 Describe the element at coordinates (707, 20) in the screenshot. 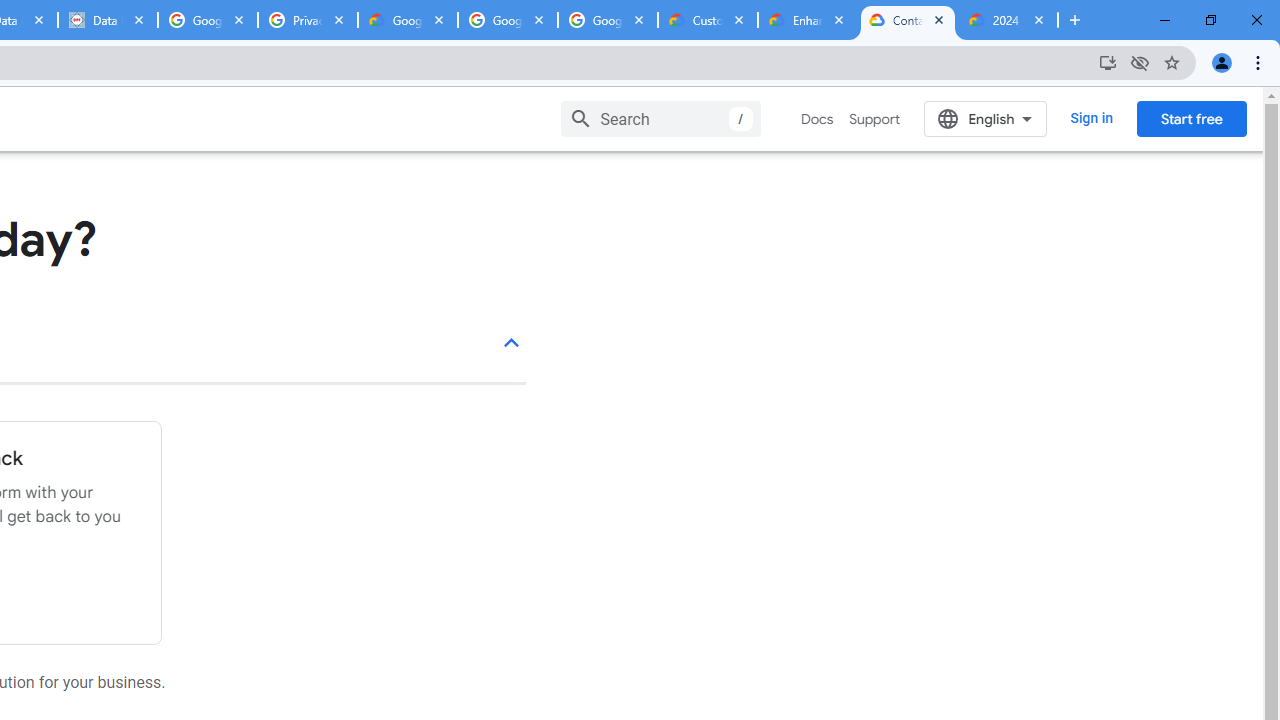

I see `Customer Care | Google Cloud` at that location.